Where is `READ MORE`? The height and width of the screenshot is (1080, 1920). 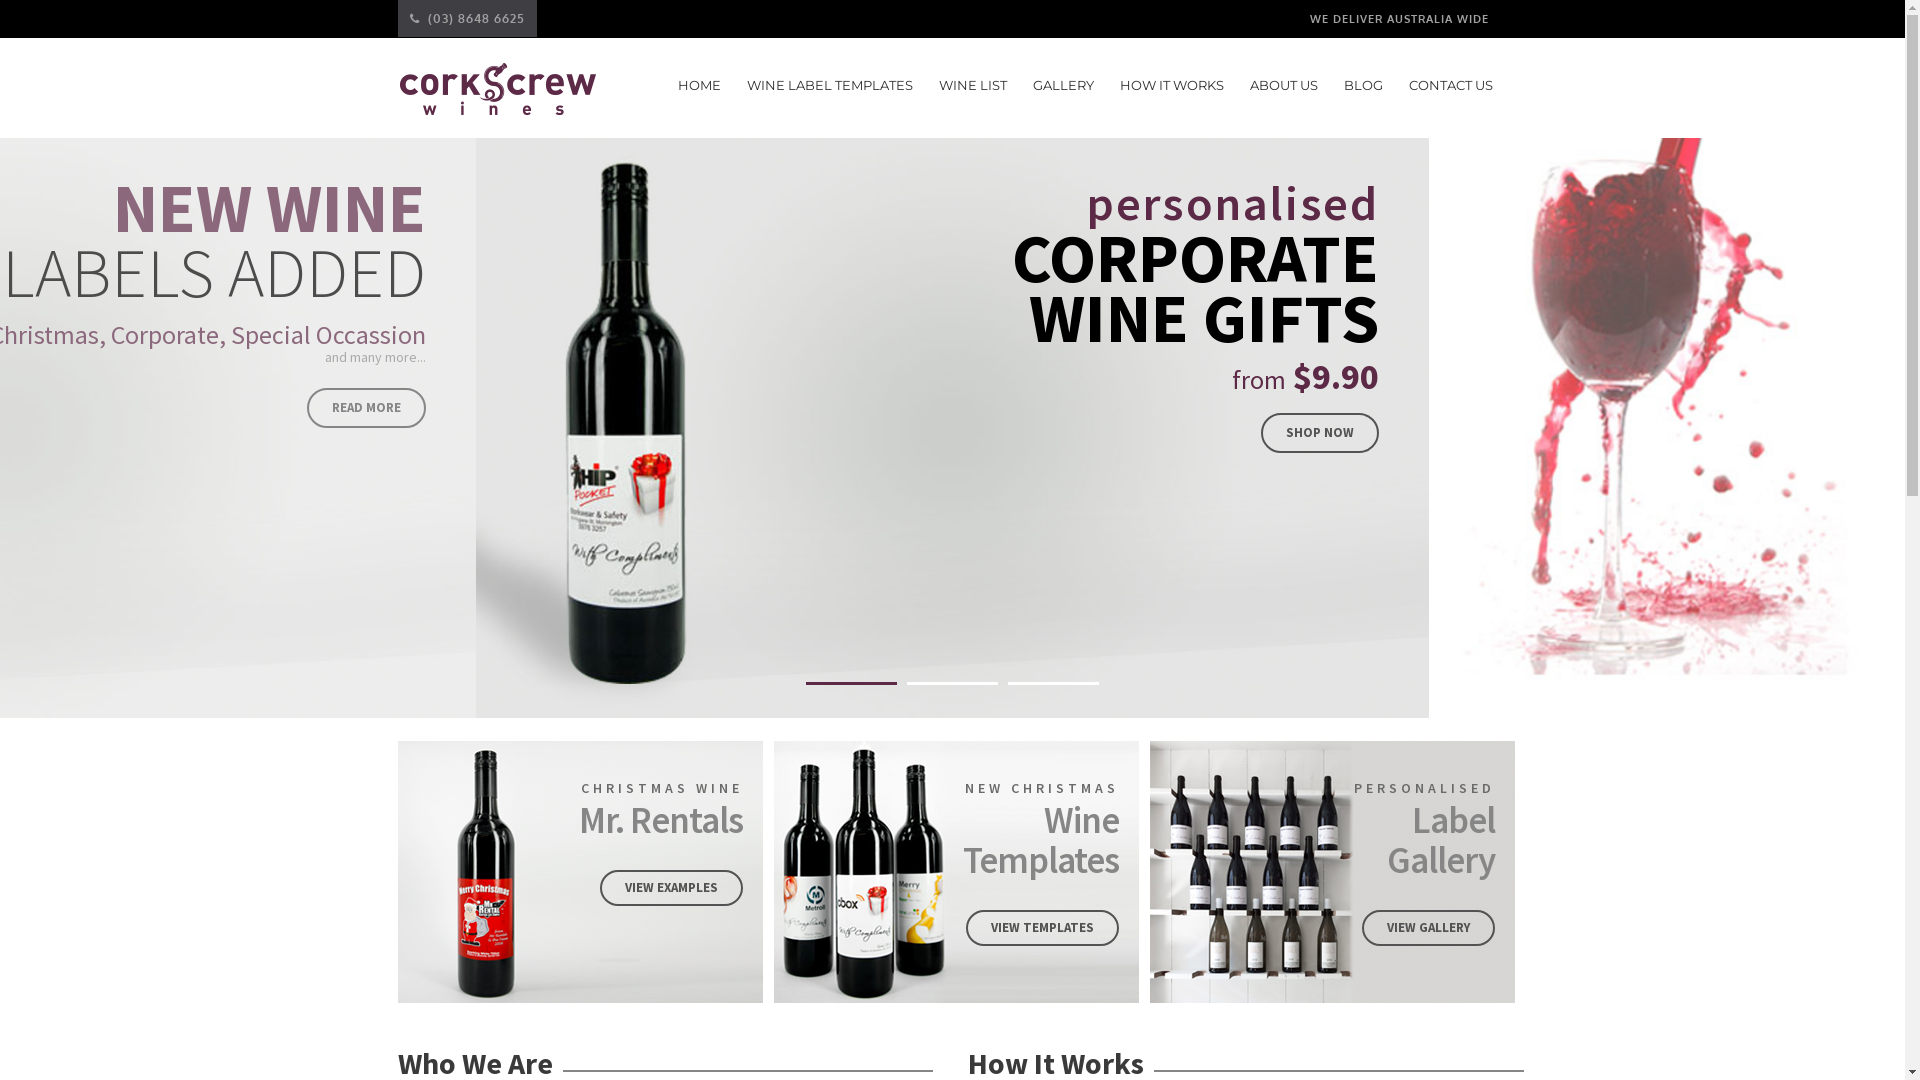
READ MORE is located at coordinates (366, 408).